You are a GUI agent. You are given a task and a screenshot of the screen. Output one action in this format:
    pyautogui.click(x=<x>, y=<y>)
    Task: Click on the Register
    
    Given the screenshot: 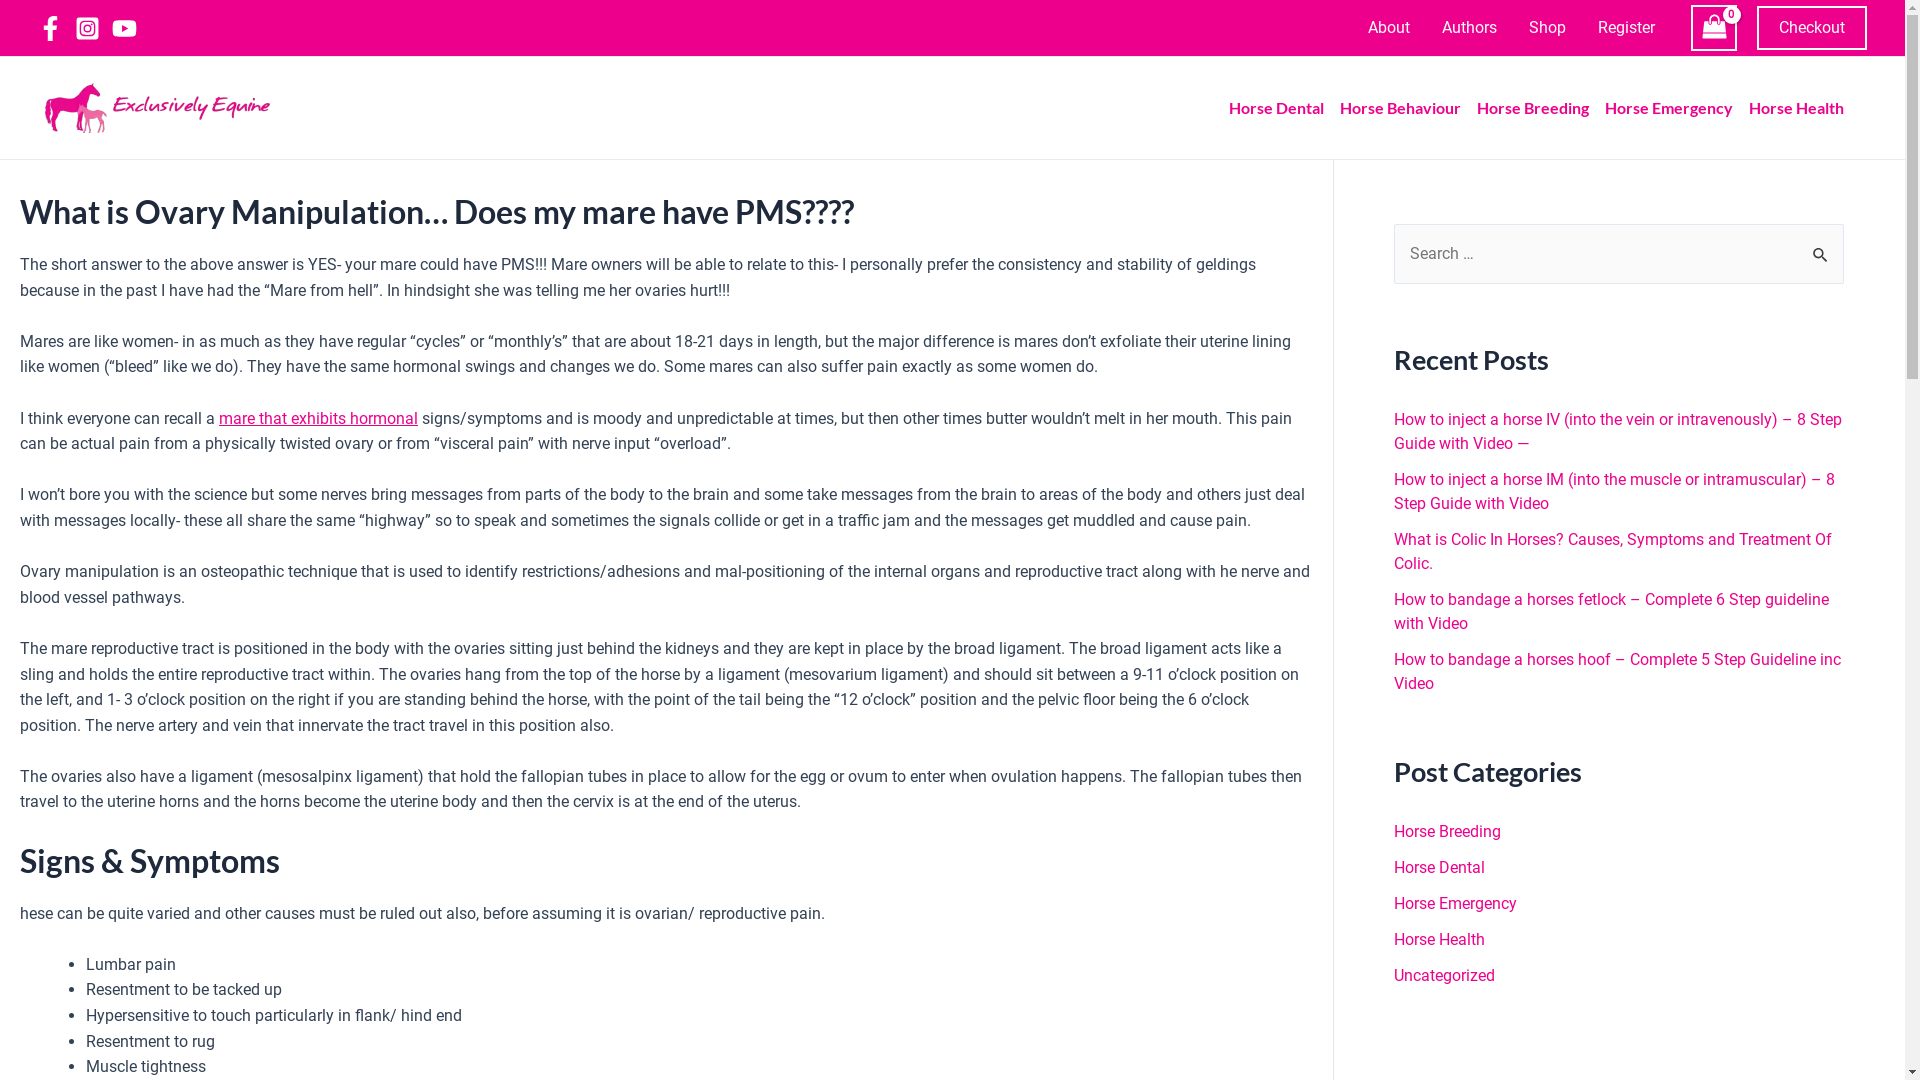 What is the action you would take?
    pyautogui.click(x=1626, y=28)
    